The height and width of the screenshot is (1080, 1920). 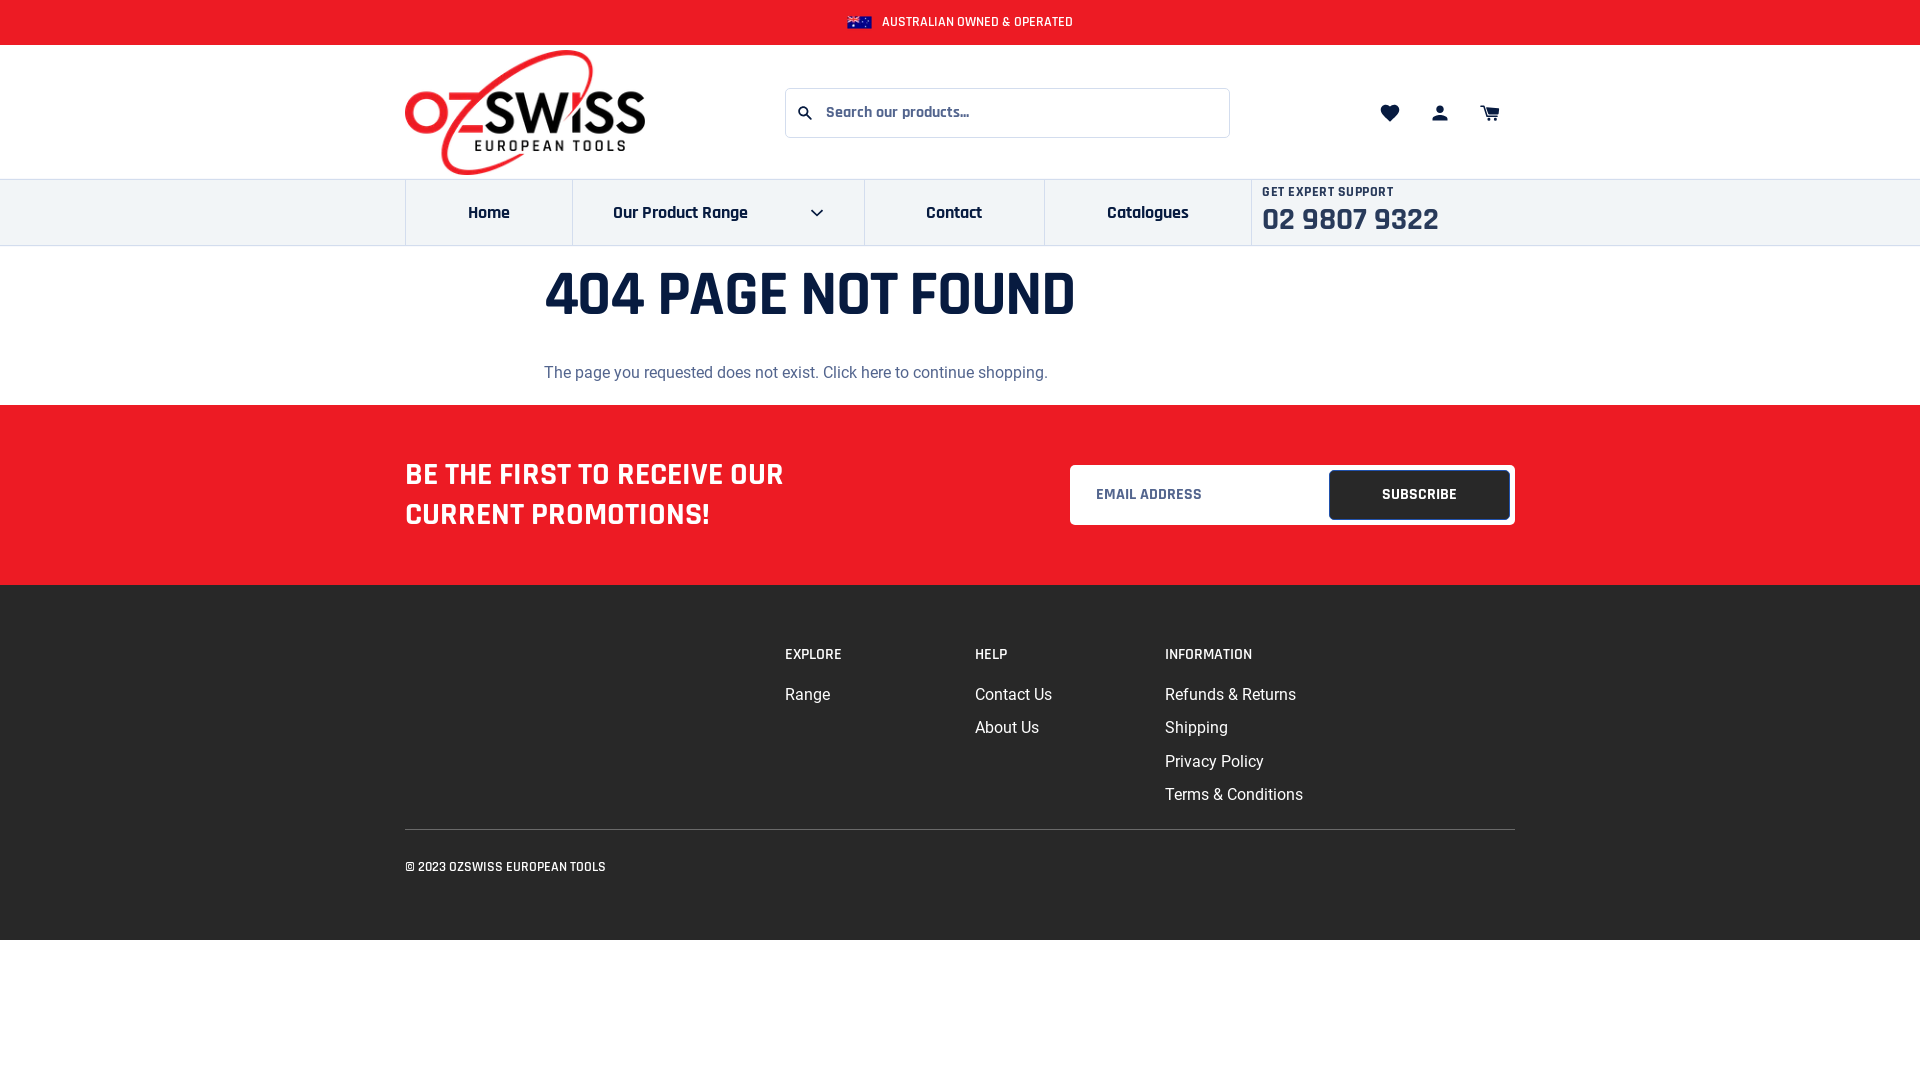 What do you see at coordinates (1148, 212) in the screenshot?
I see `Catalogues` at bounding box center [1148, 212].